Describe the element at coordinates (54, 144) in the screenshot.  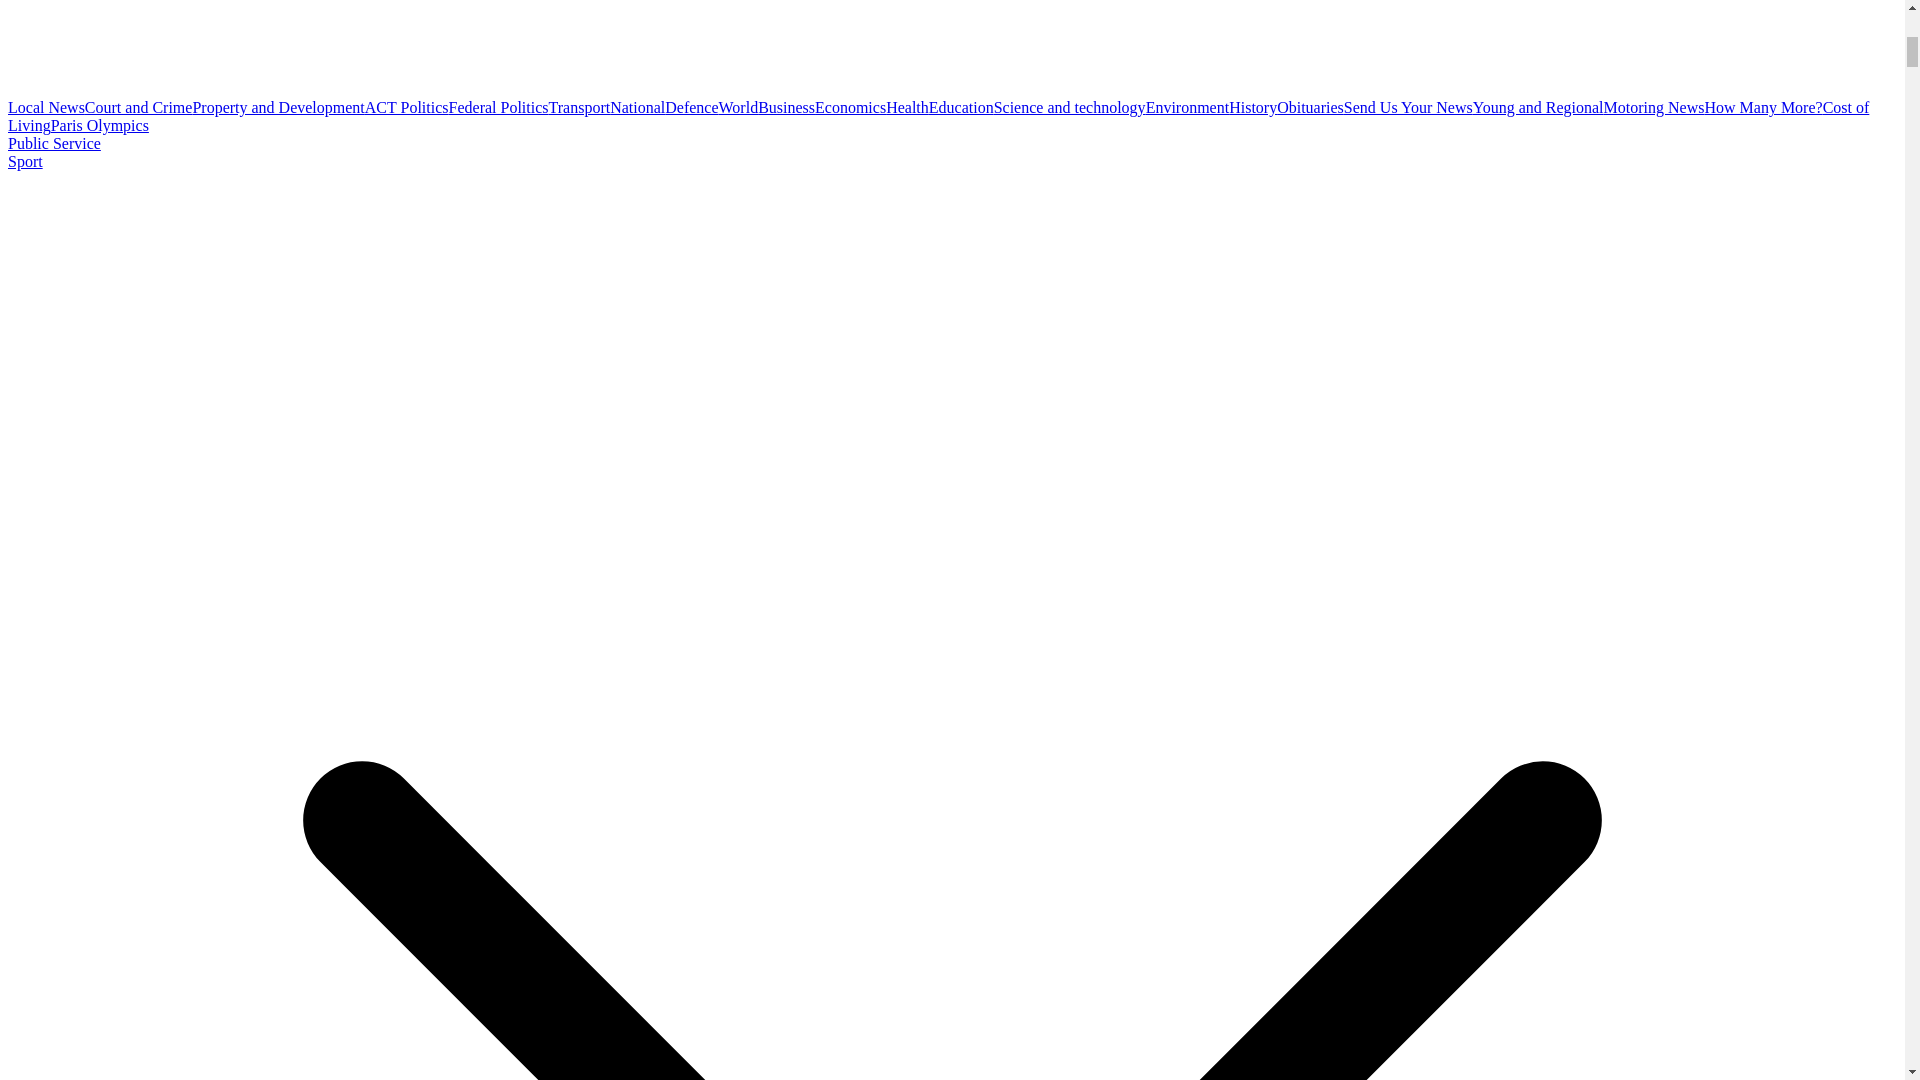
I see `Public Service` at that location.